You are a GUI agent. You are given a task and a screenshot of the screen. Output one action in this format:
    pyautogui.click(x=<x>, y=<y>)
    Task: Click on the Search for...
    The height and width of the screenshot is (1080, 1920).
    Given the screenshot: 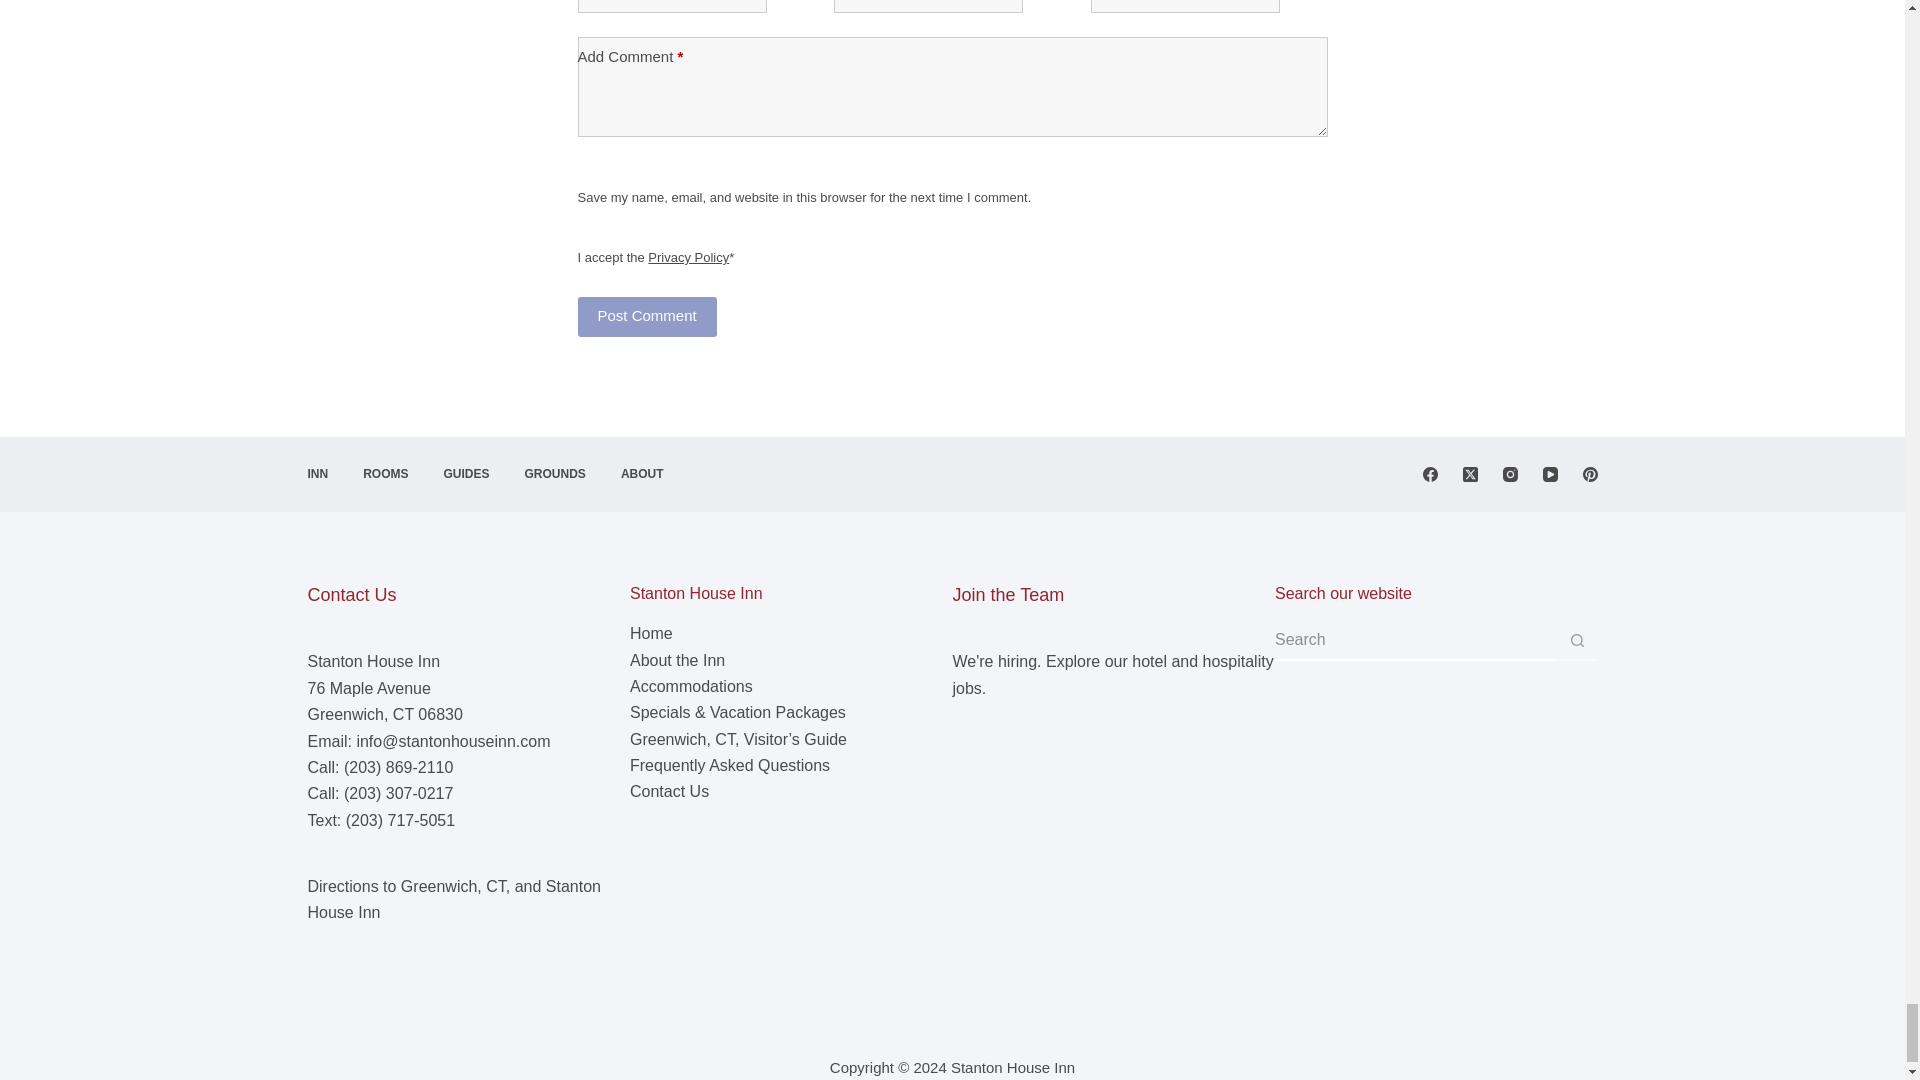 What is the action you would take?
    pyautogui.click(x=1416, y=640)
    